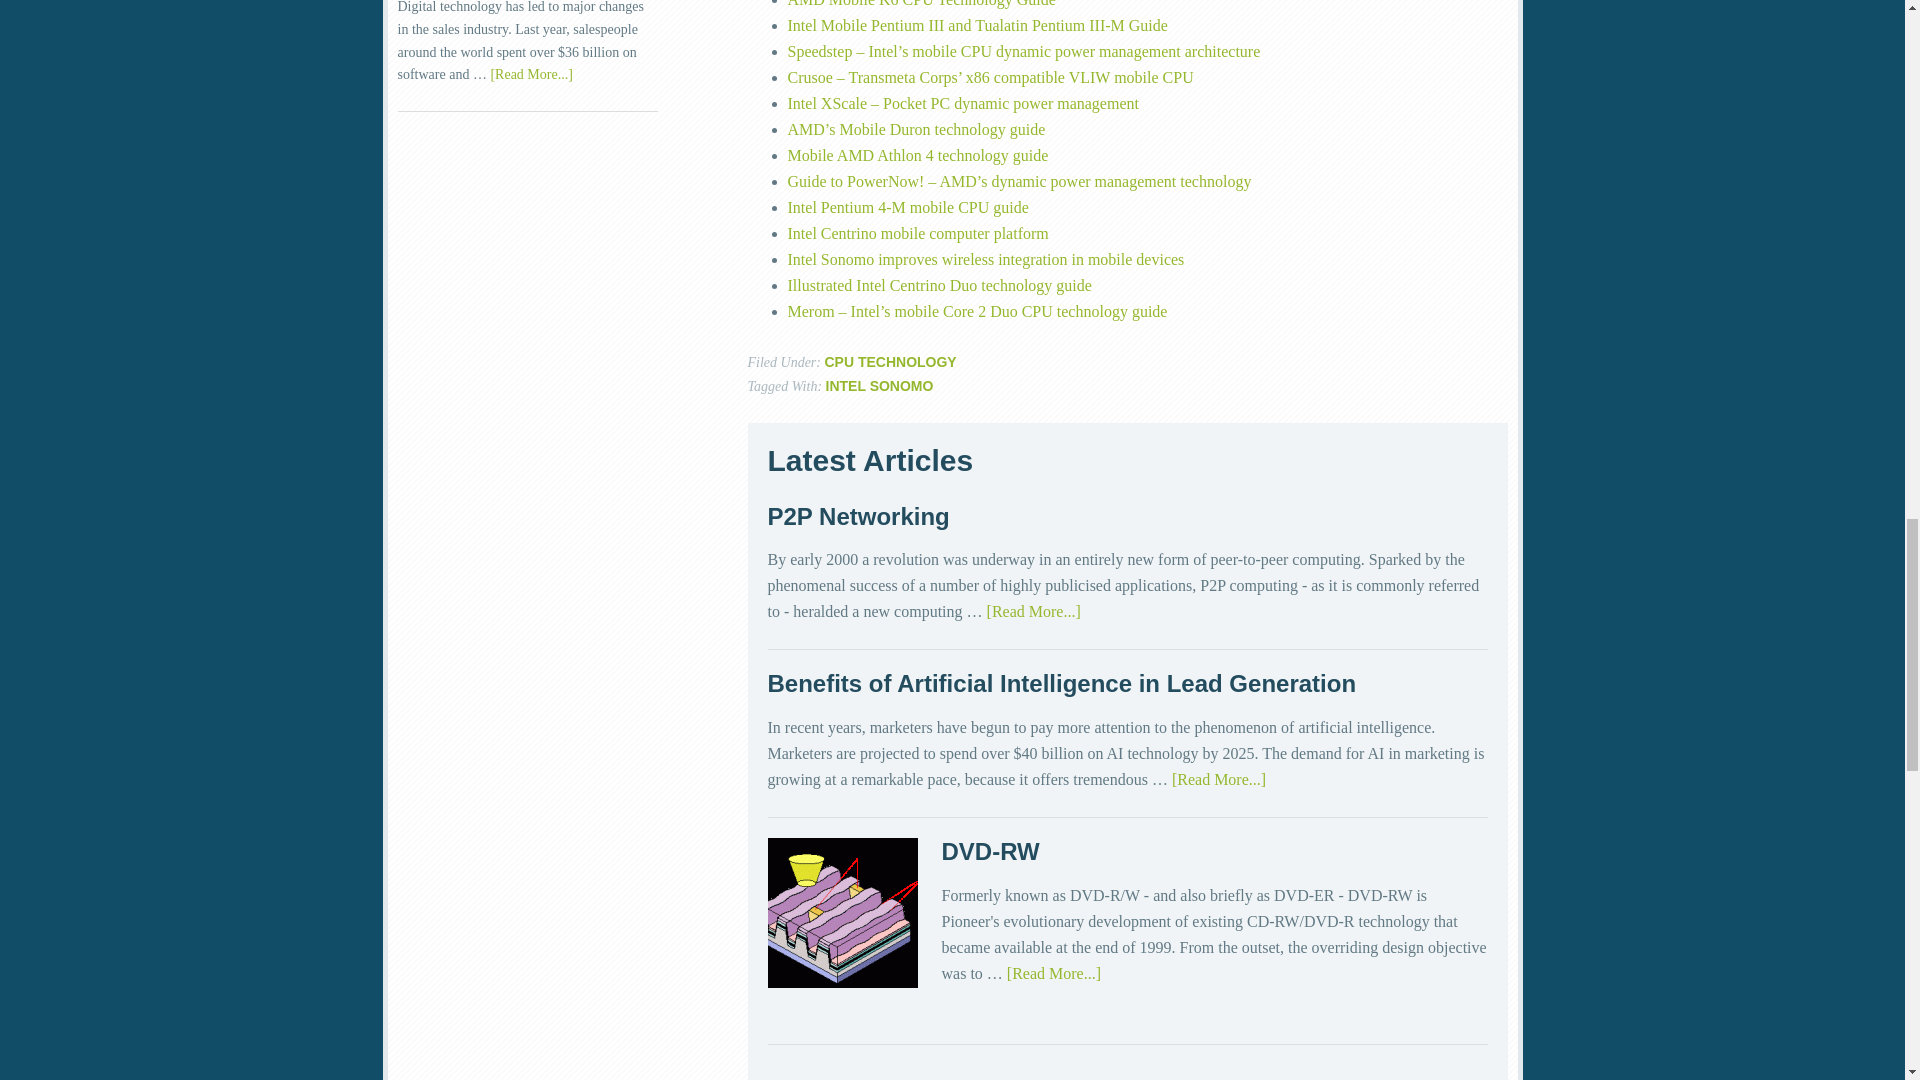 This screenshot has width=1920, height=1080. I want to click on Illustrated Intel Centrino Duo technology guide, so click(940, 284).